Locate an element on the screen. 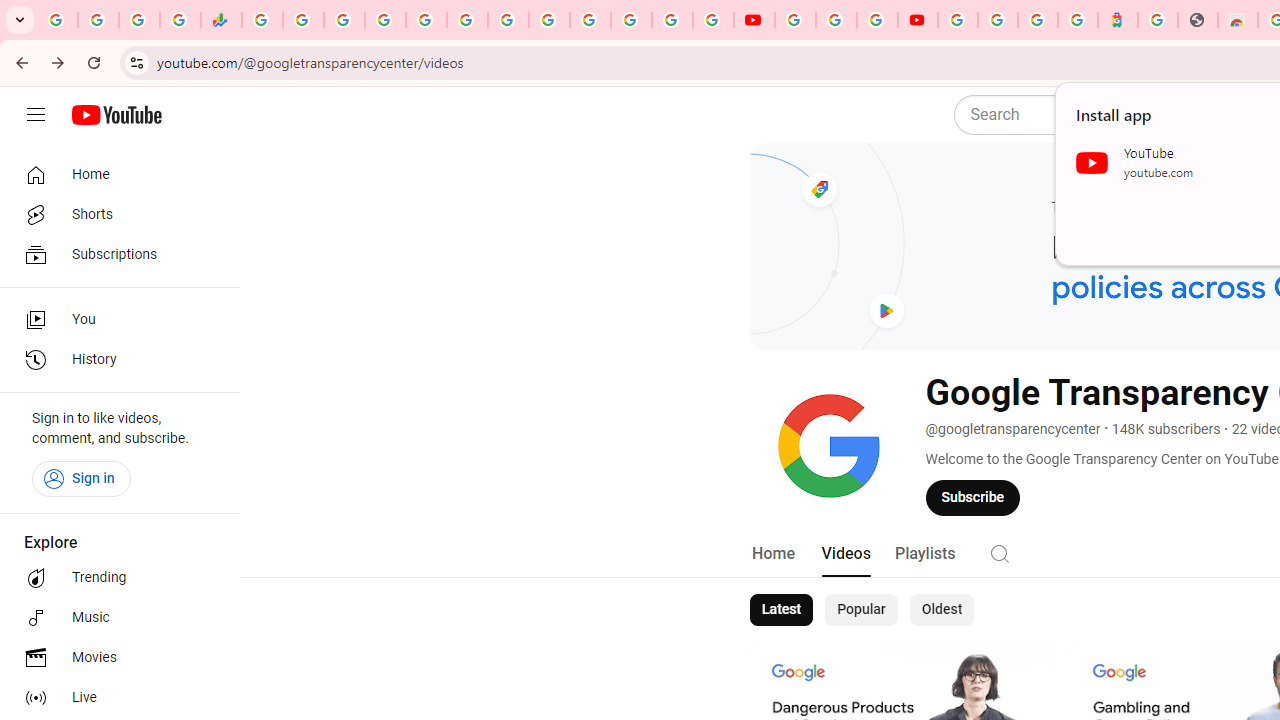 This screenshot has width=1280, height=720. Latest is located at coordinates (780, 610).